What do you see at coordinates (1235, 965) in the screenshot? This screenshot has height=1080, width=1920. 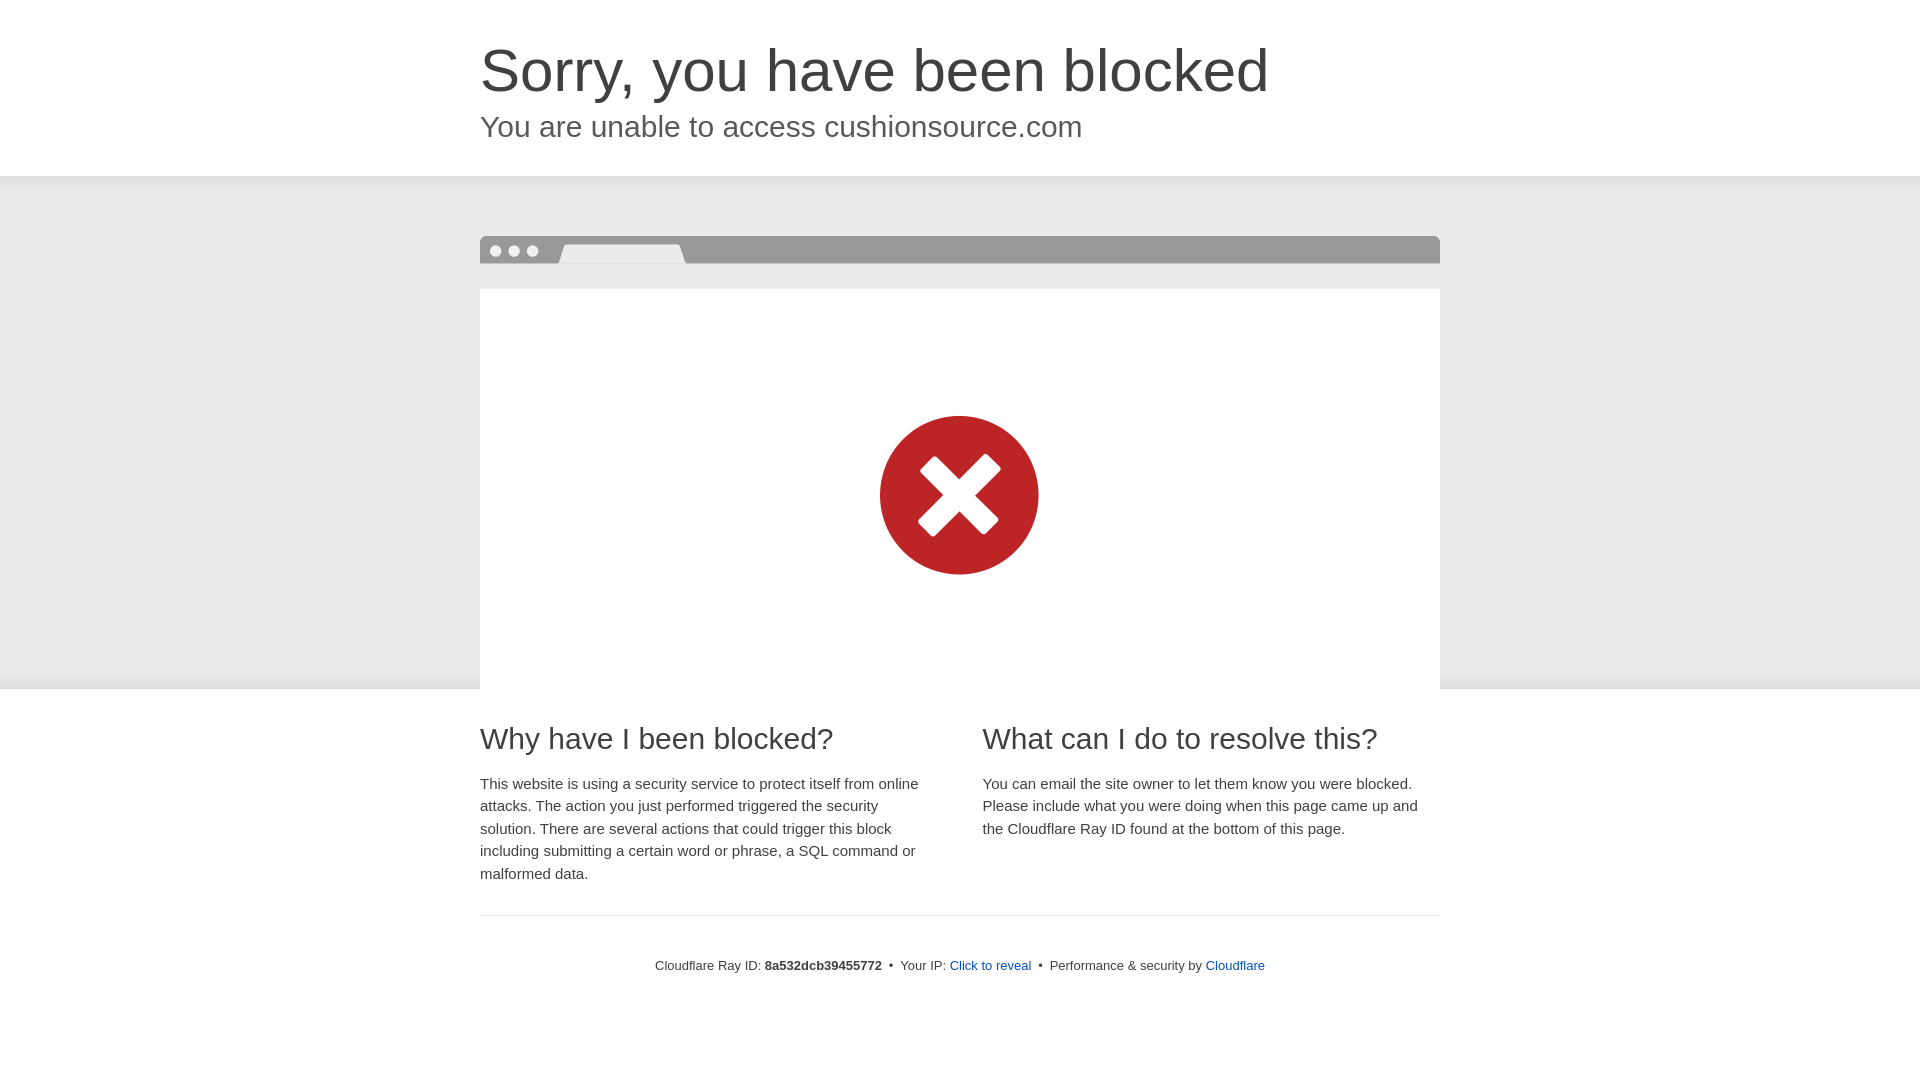 I see `Cloudflare` at bounding box center [1235, 965].